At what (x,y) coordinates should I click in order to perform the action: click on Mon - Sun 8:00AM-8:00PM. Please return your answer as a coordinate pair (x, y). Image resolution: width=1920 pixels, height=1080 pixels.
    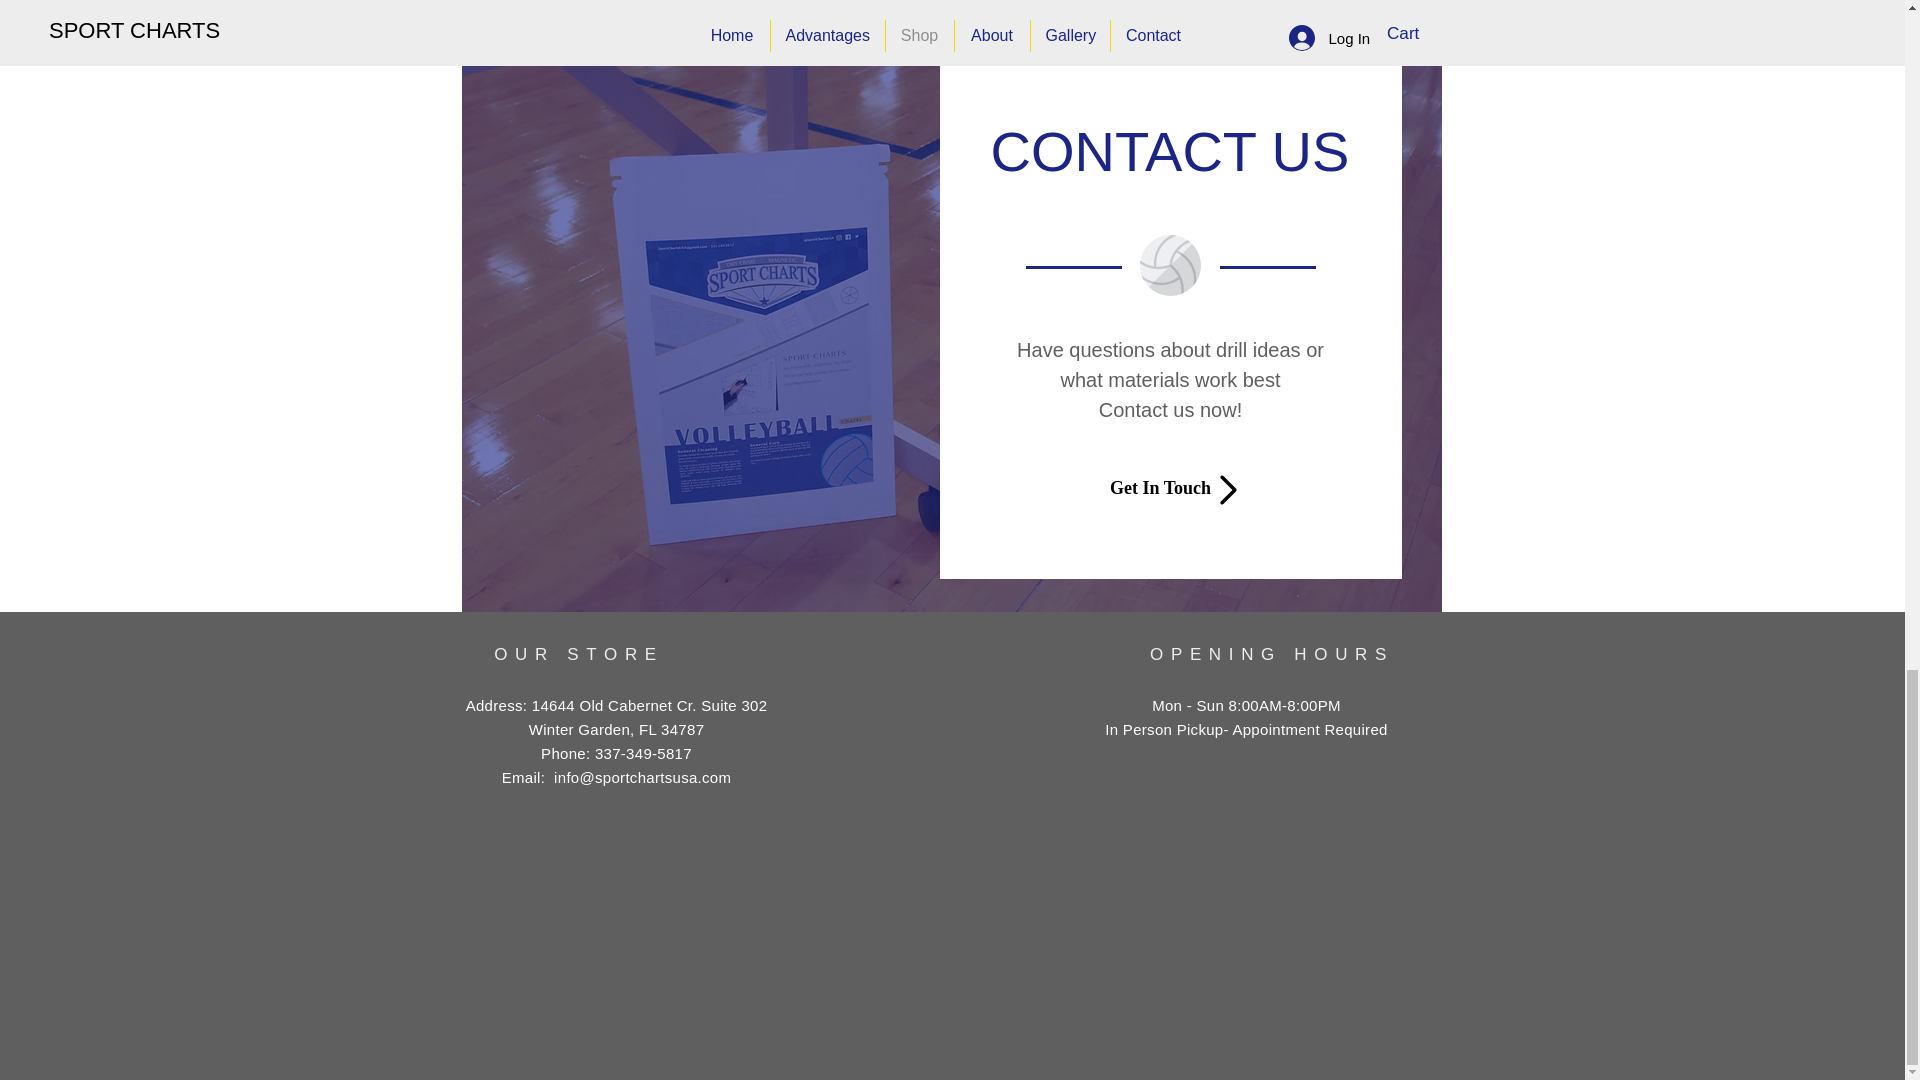
    Looking at the image, I should click on (1246, 704).